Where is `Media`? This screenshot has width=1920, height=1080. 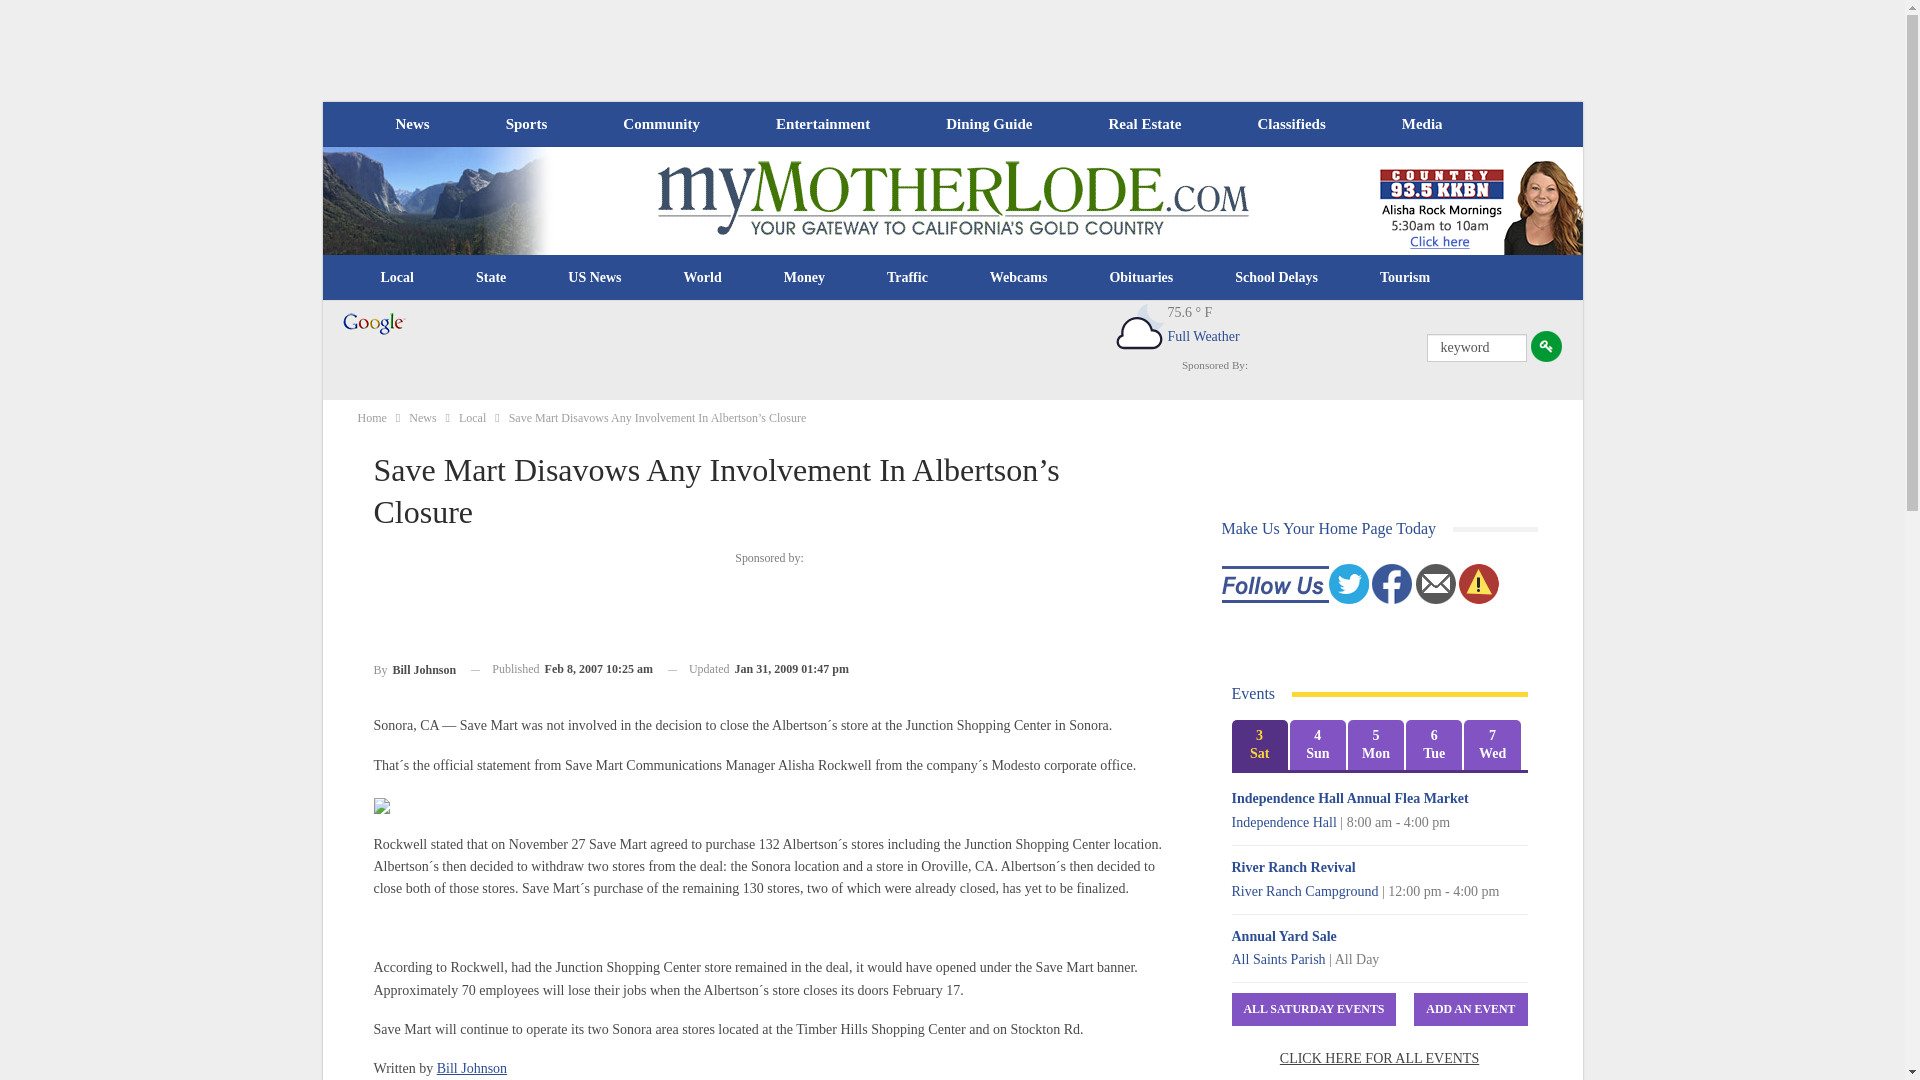 Media is located at coordinates (1422, 124).